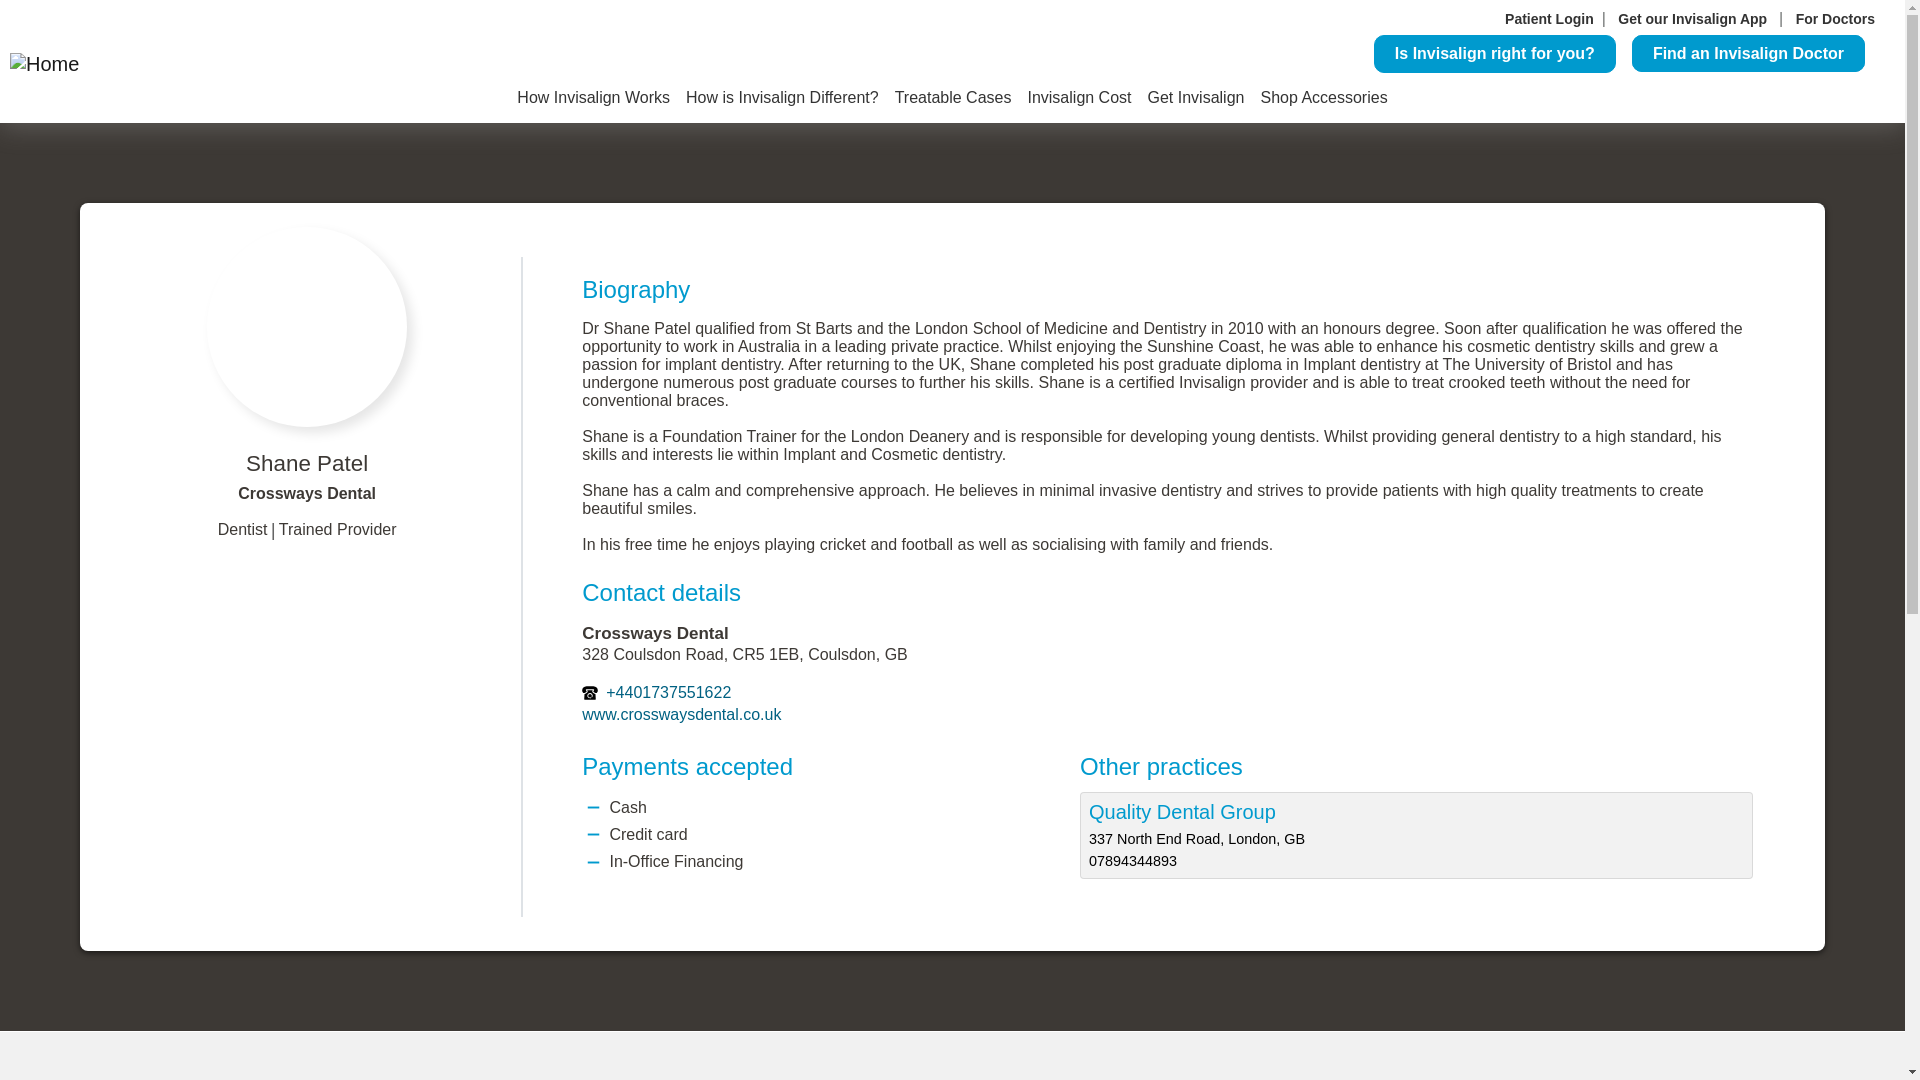 This screenshot has width=1920, height=1080. What do you see at coordinates (1549, 18) in the screenshot?
I see `Patient Login` at bounding box center [1549, 18].